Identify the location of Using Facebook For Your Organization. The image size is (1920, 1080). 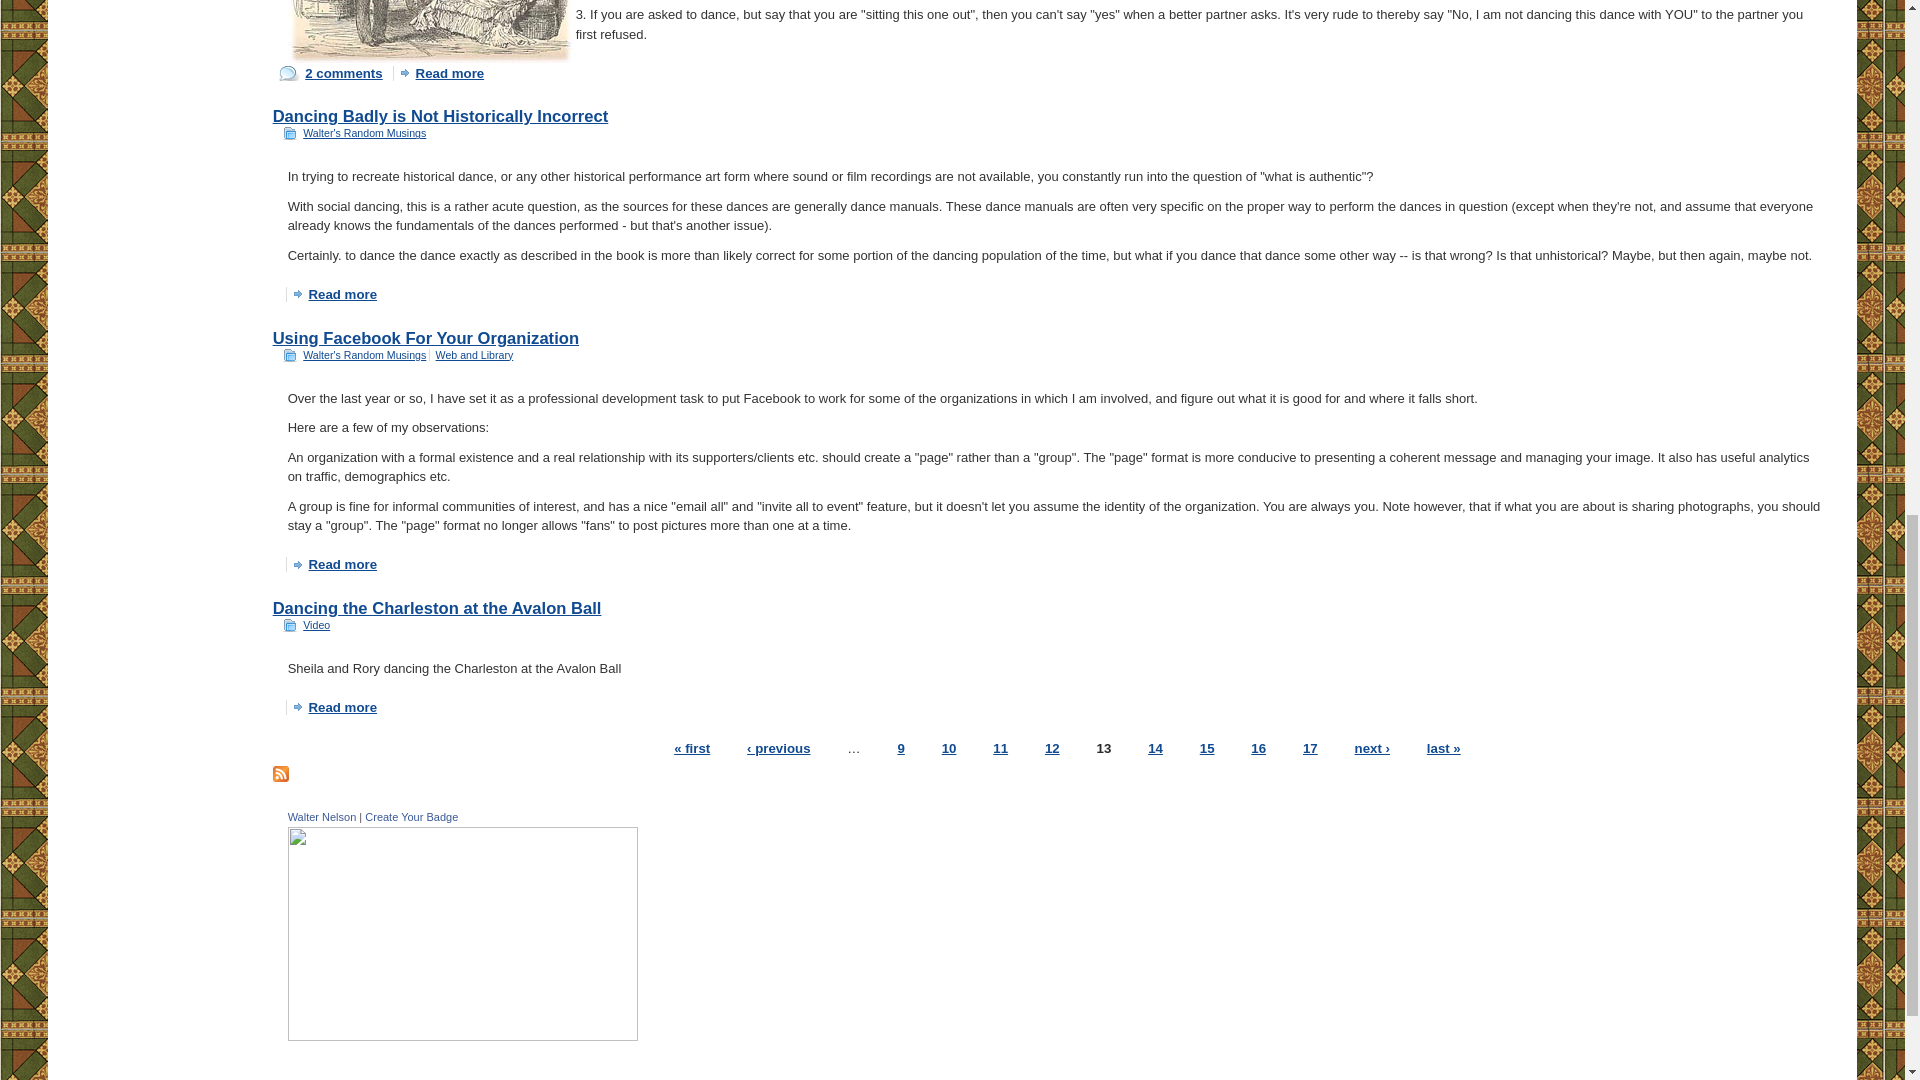
(426, 337).